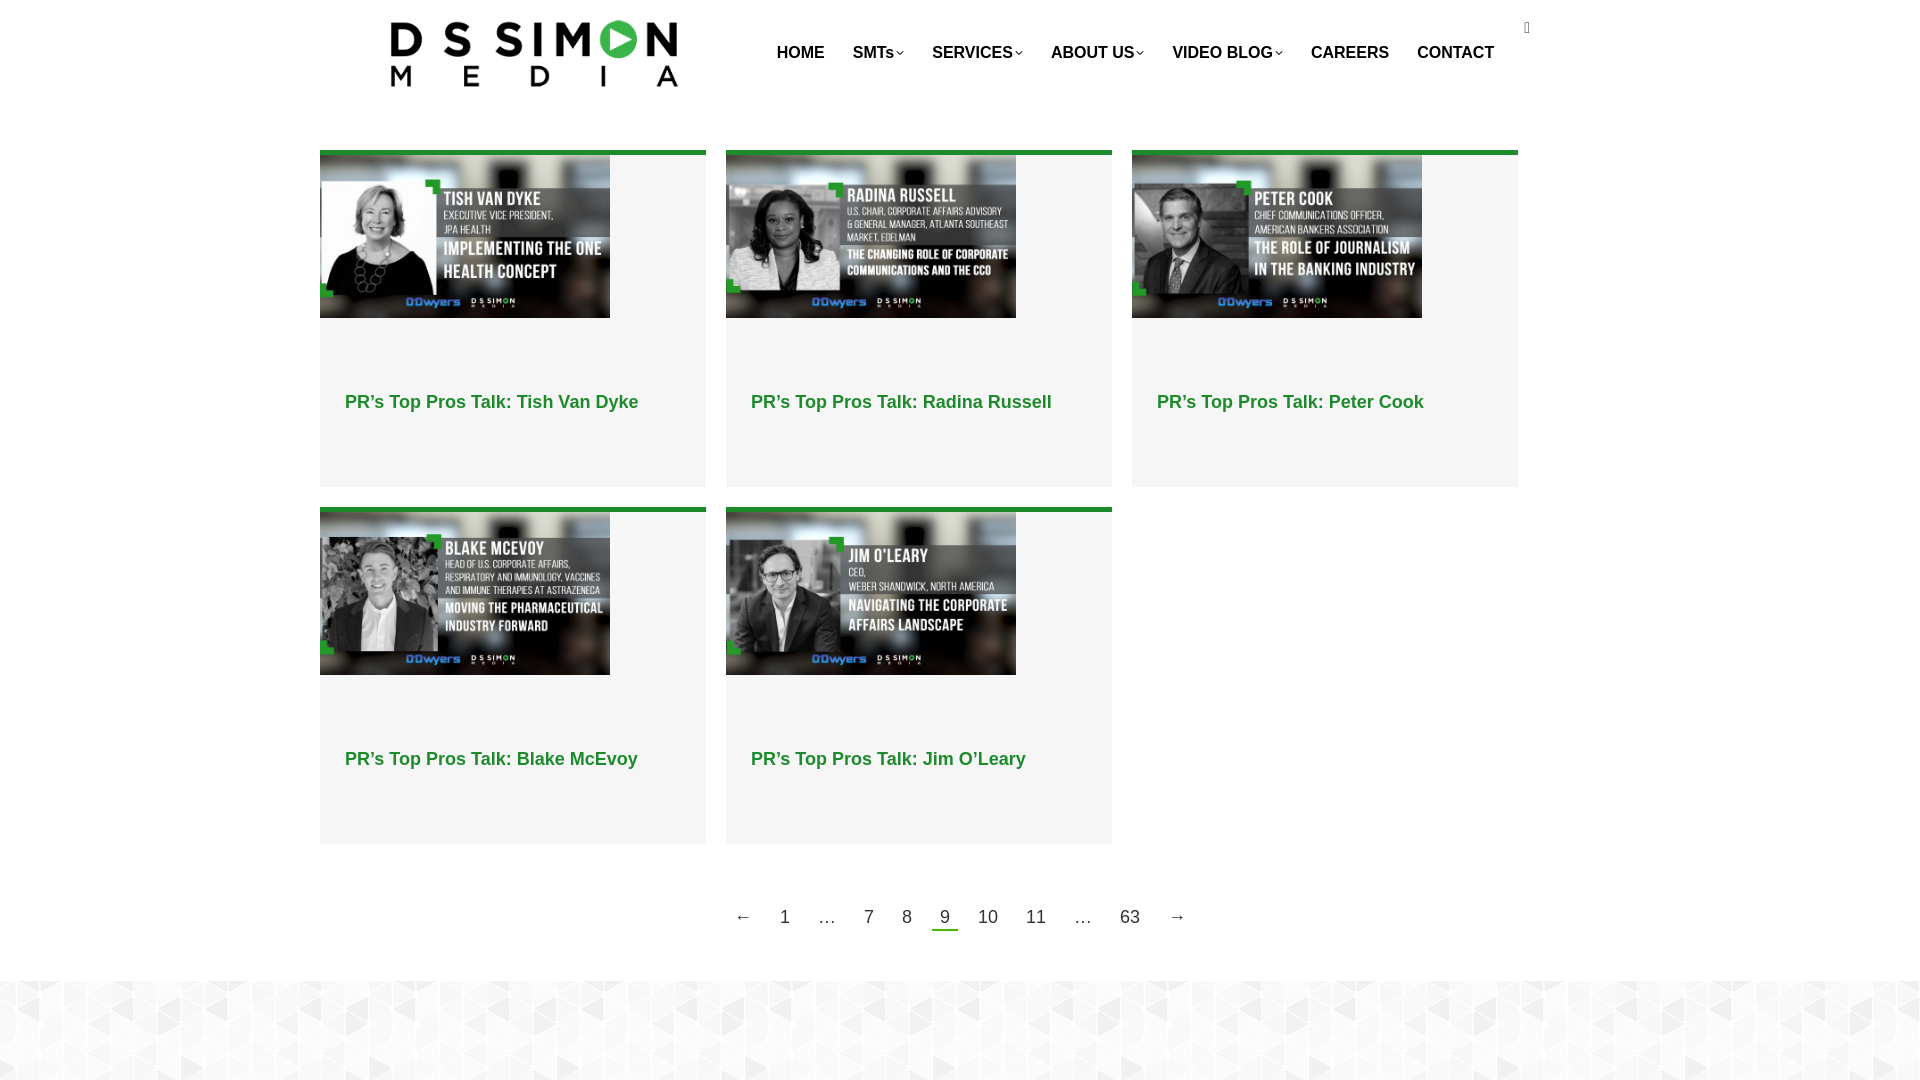 The height and width of the screenshot is (1080, 1920). What do you see at coordinates (100, 19) in the screenshot?
I see `Go!` at bounding box center [100, 19].